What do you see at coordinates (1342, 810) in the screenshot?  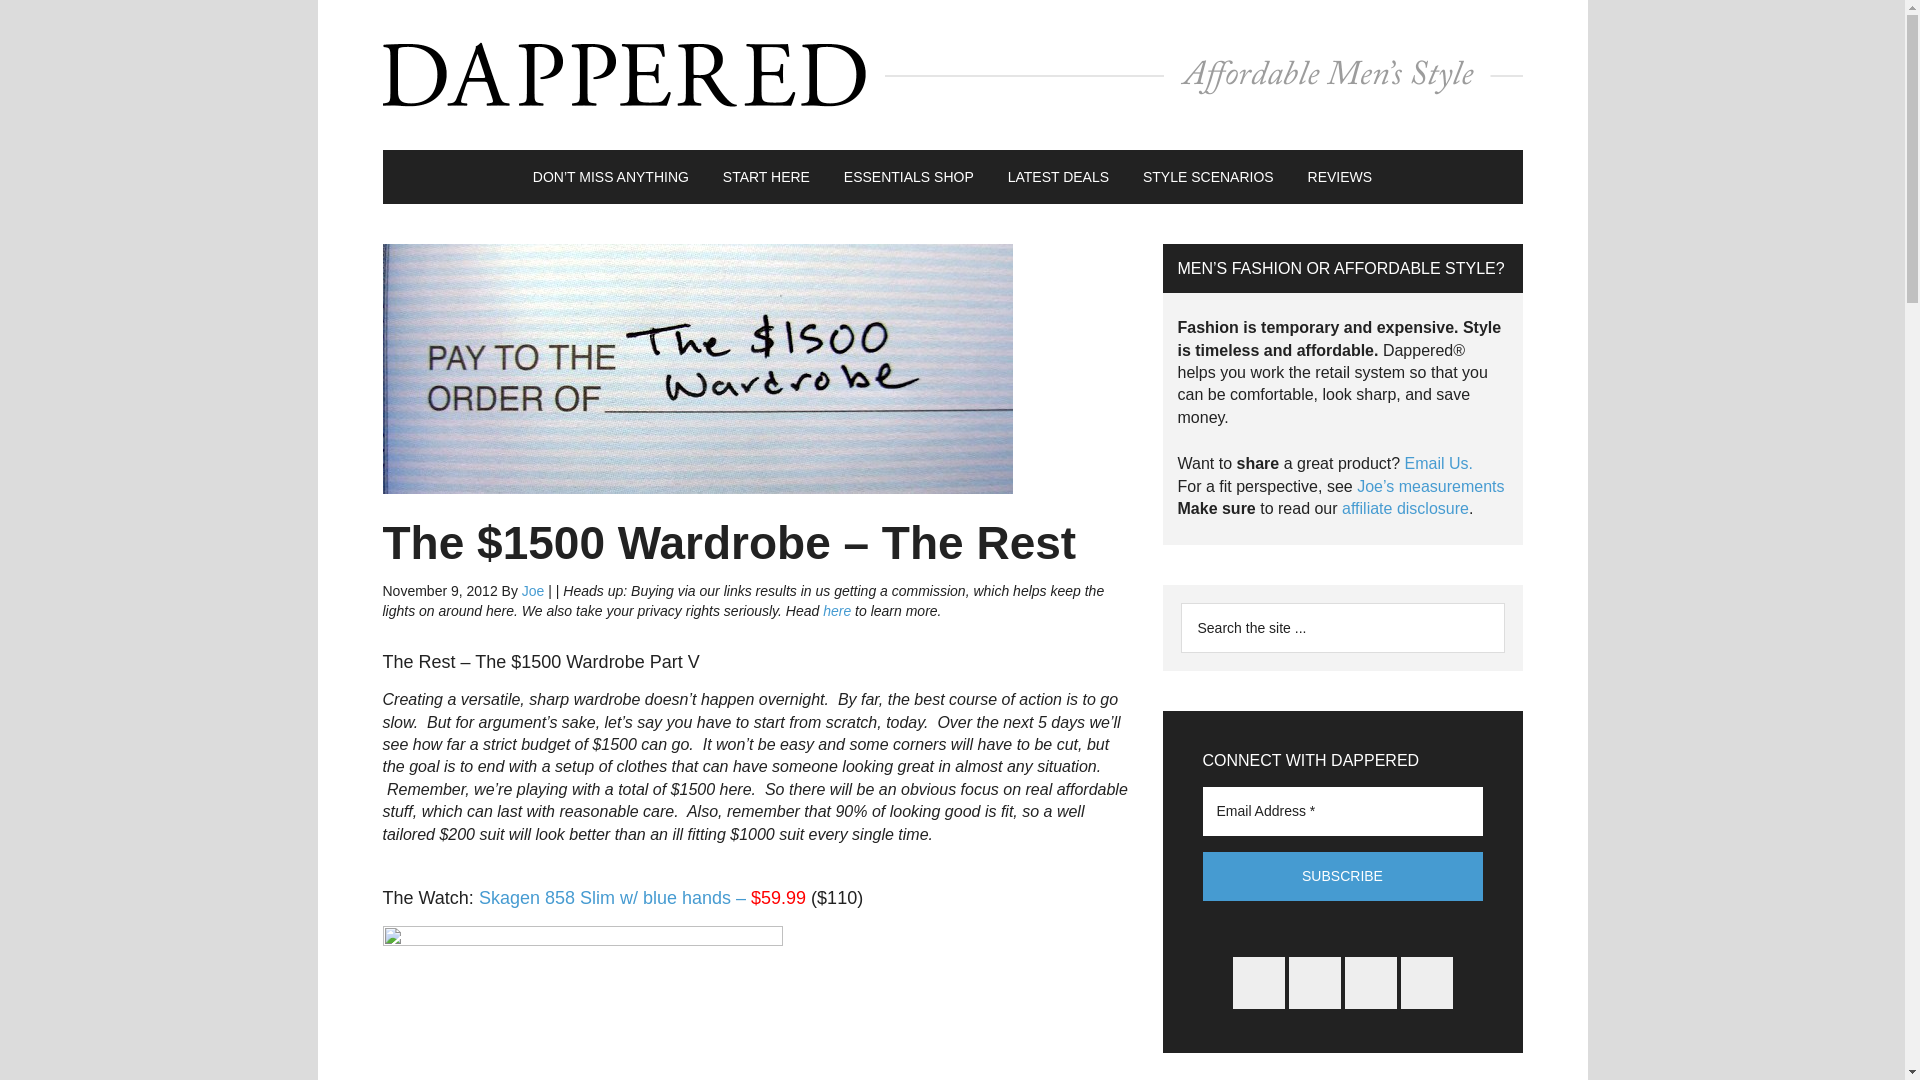 I see `Email Address` at bounding box center [1342, 810].